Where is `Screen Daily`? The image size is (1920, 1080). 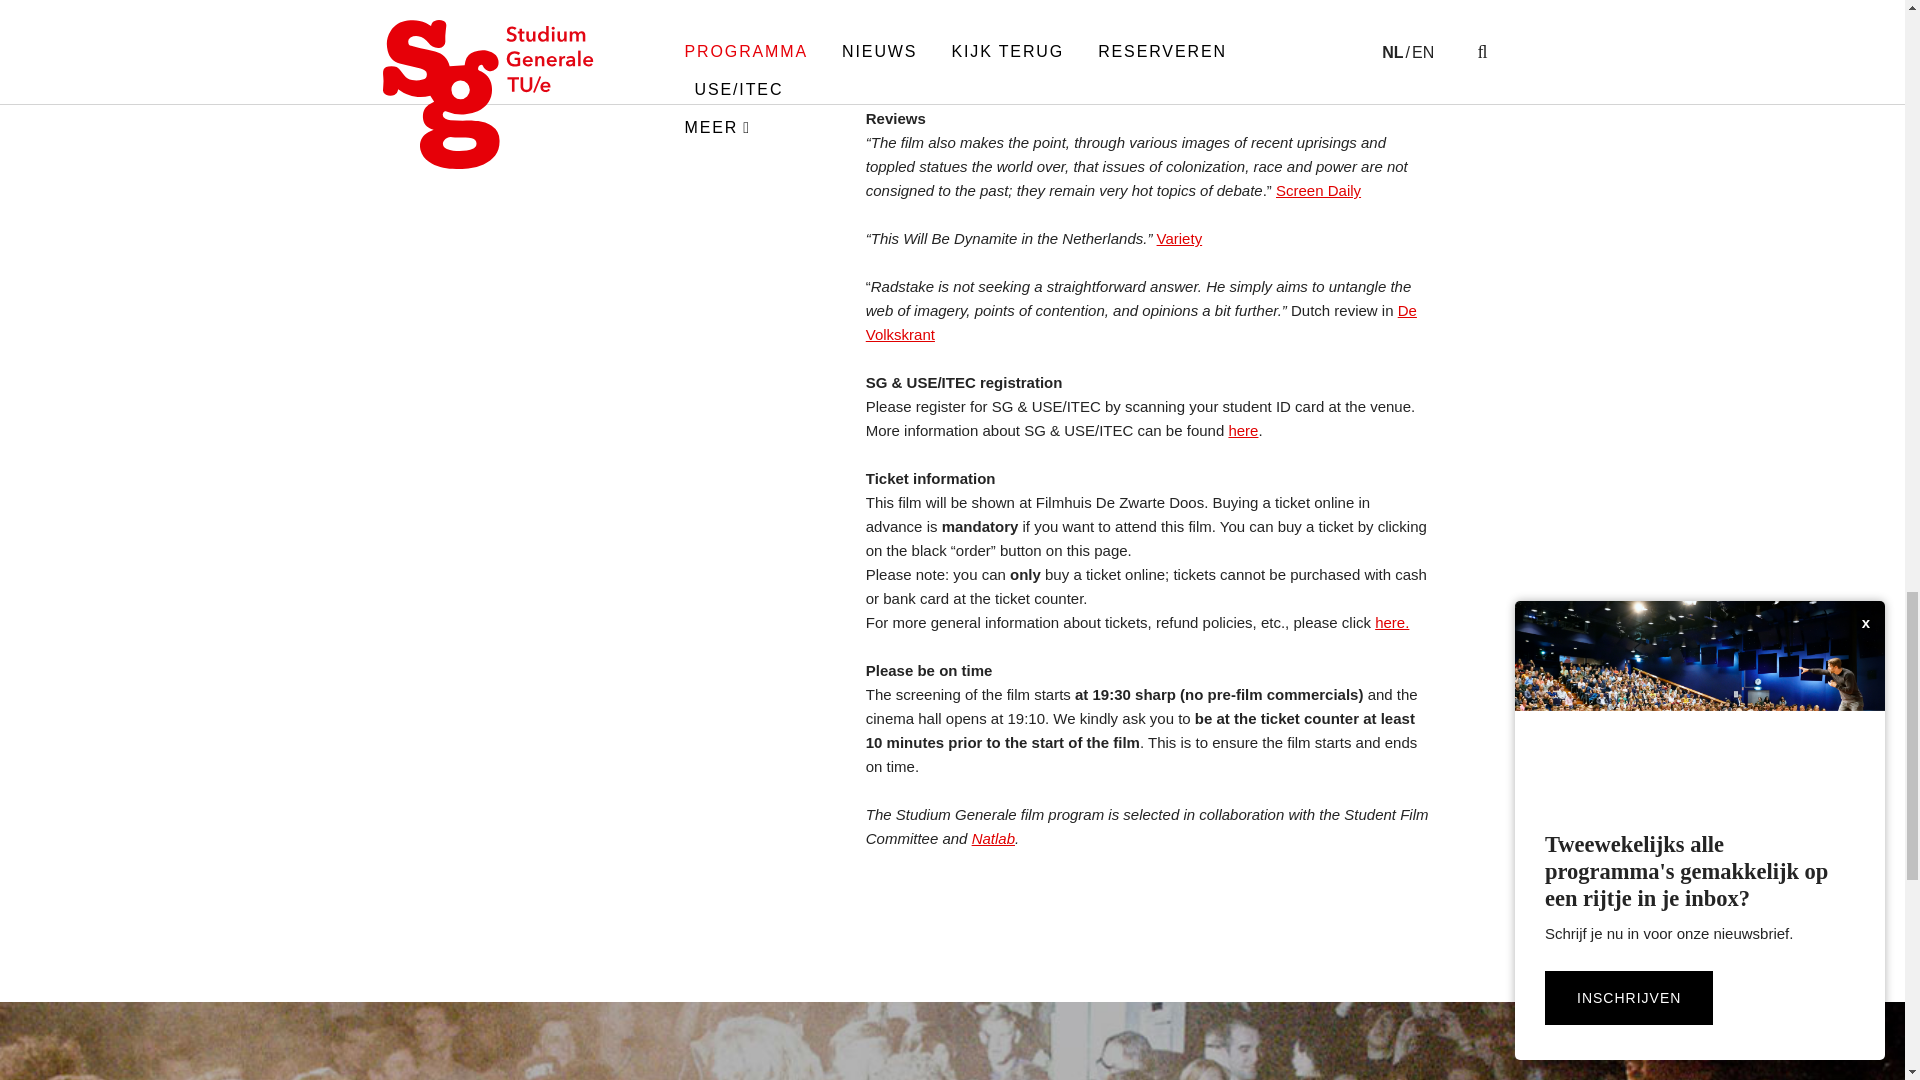
Screen Daily is located at coordinates (1318, 190).